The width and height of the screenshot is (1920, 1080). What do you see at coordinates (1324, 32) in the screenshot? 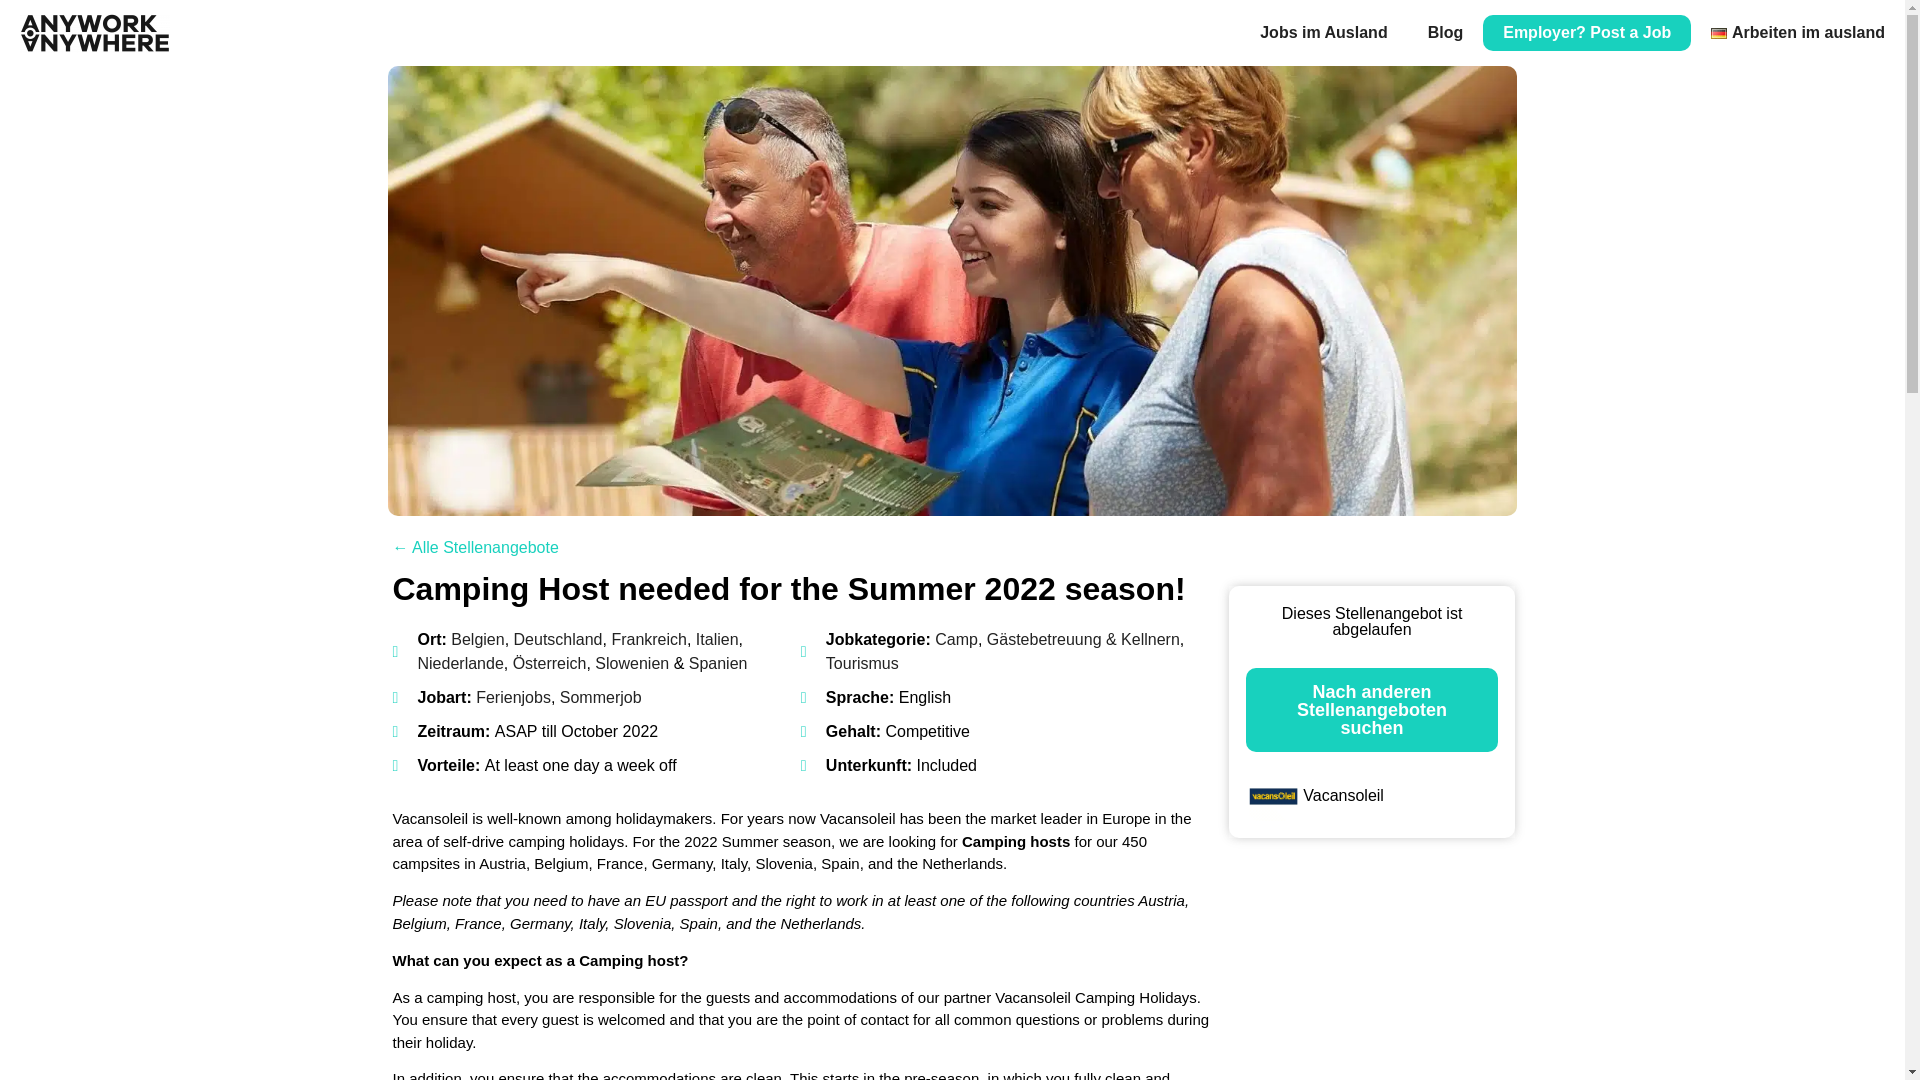
I see `Jobs im Ausland` at bounding box center [1324, 32].